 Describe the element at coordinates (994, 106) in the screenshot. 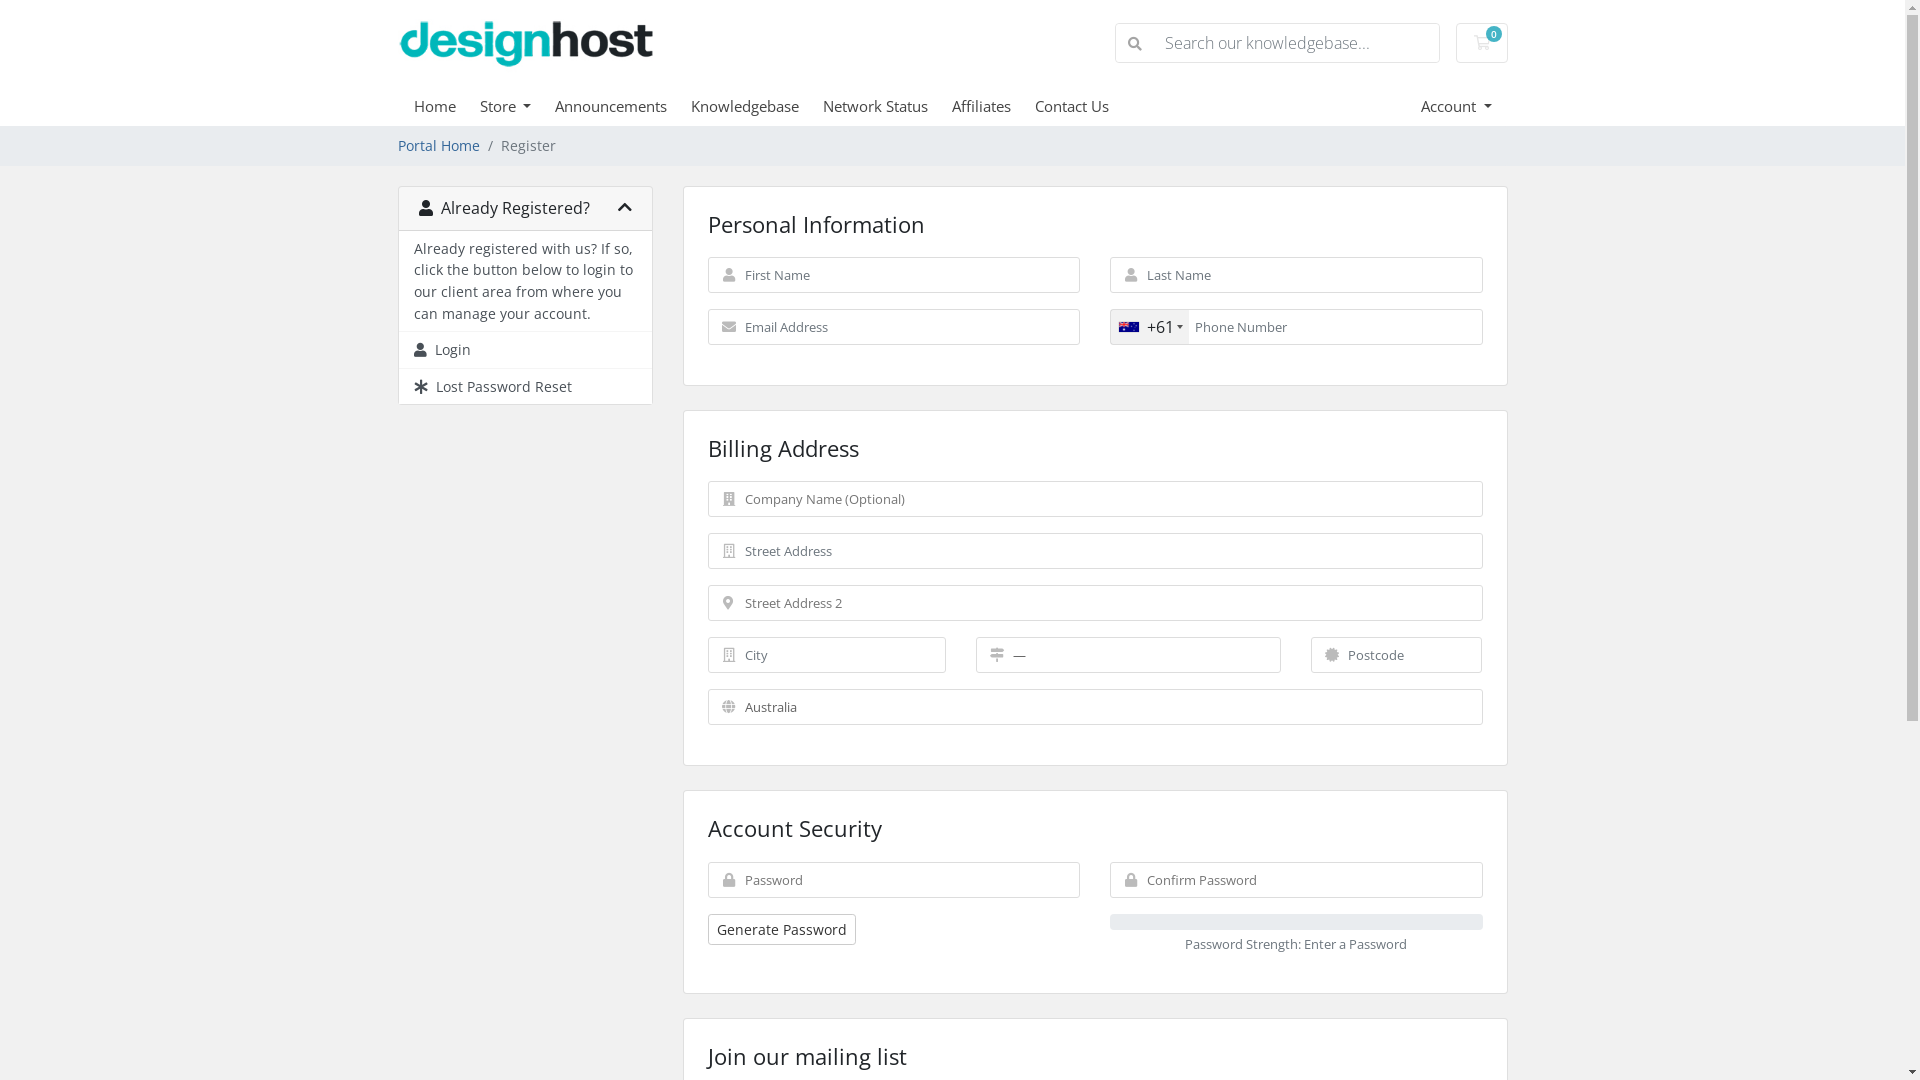

I see `Affiliates` at that location.